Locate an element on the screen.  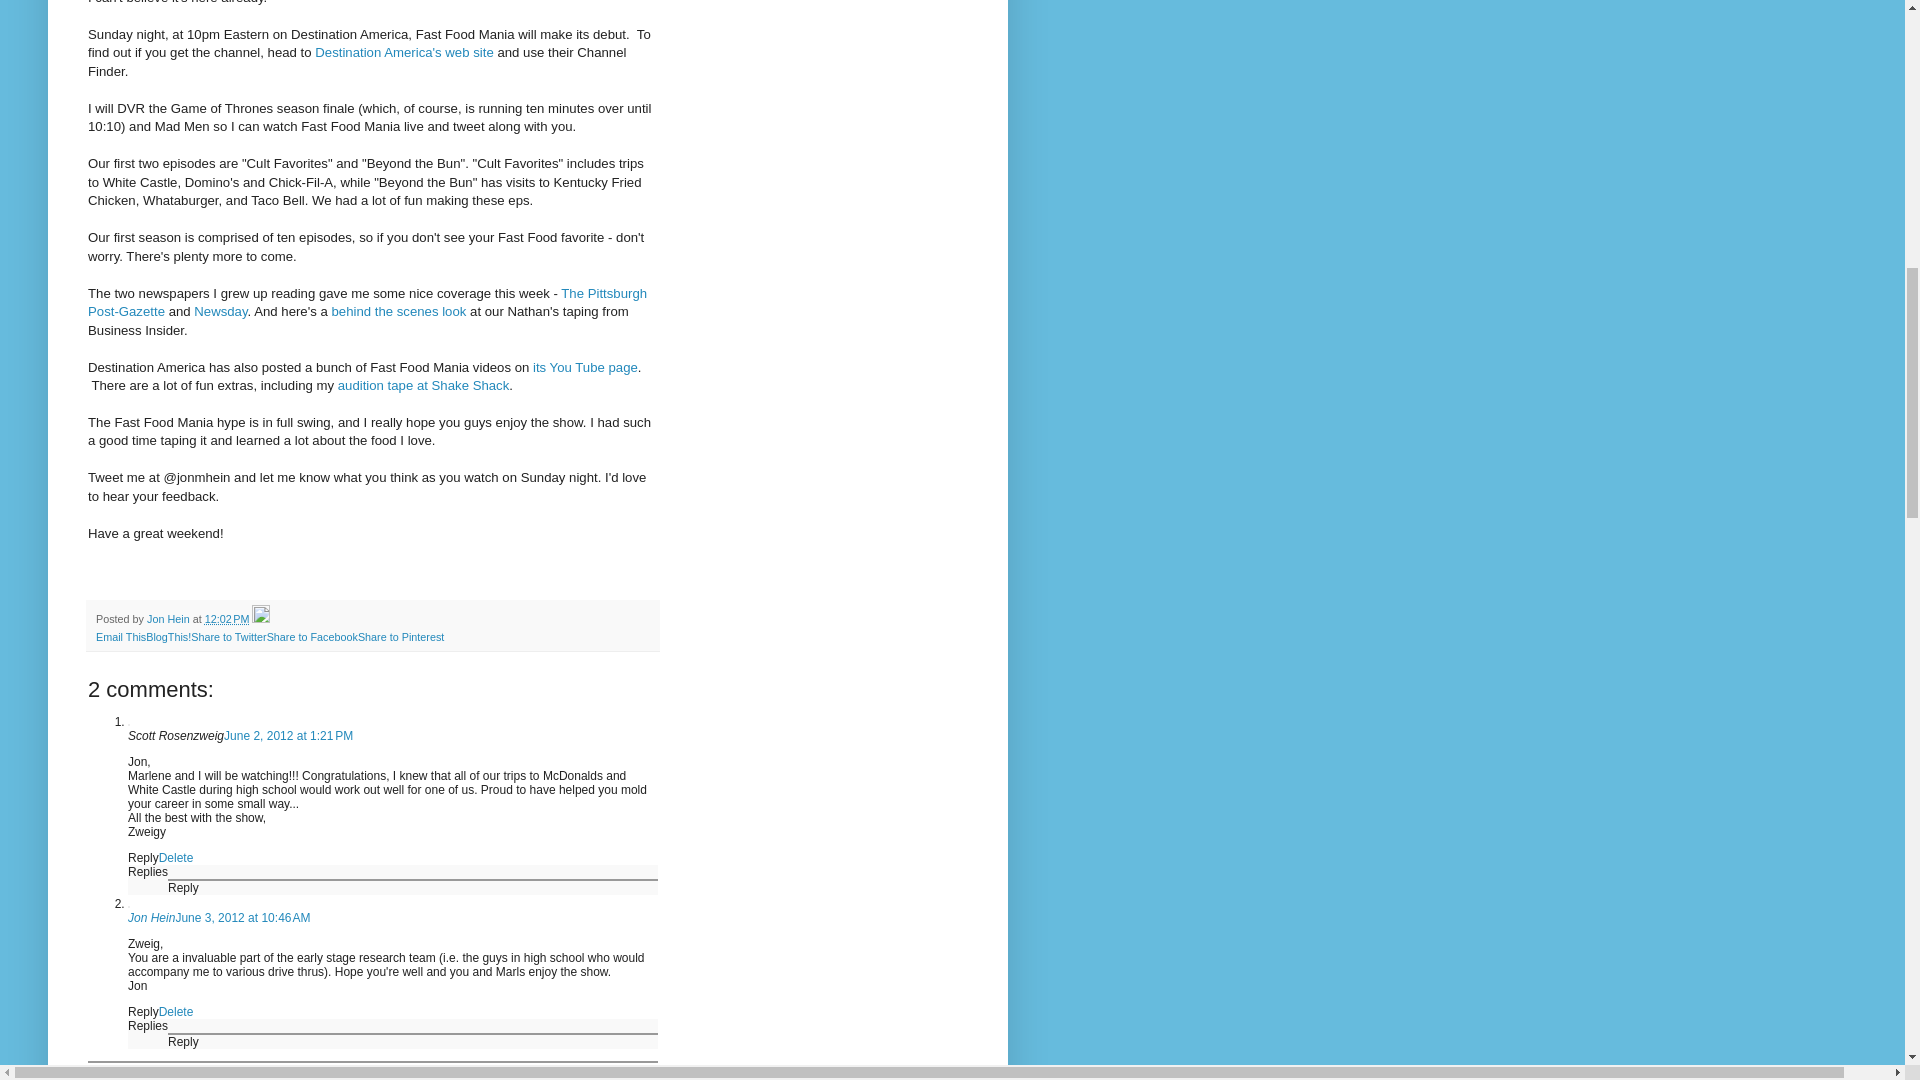
author profile is located at coordinates (170, 619).